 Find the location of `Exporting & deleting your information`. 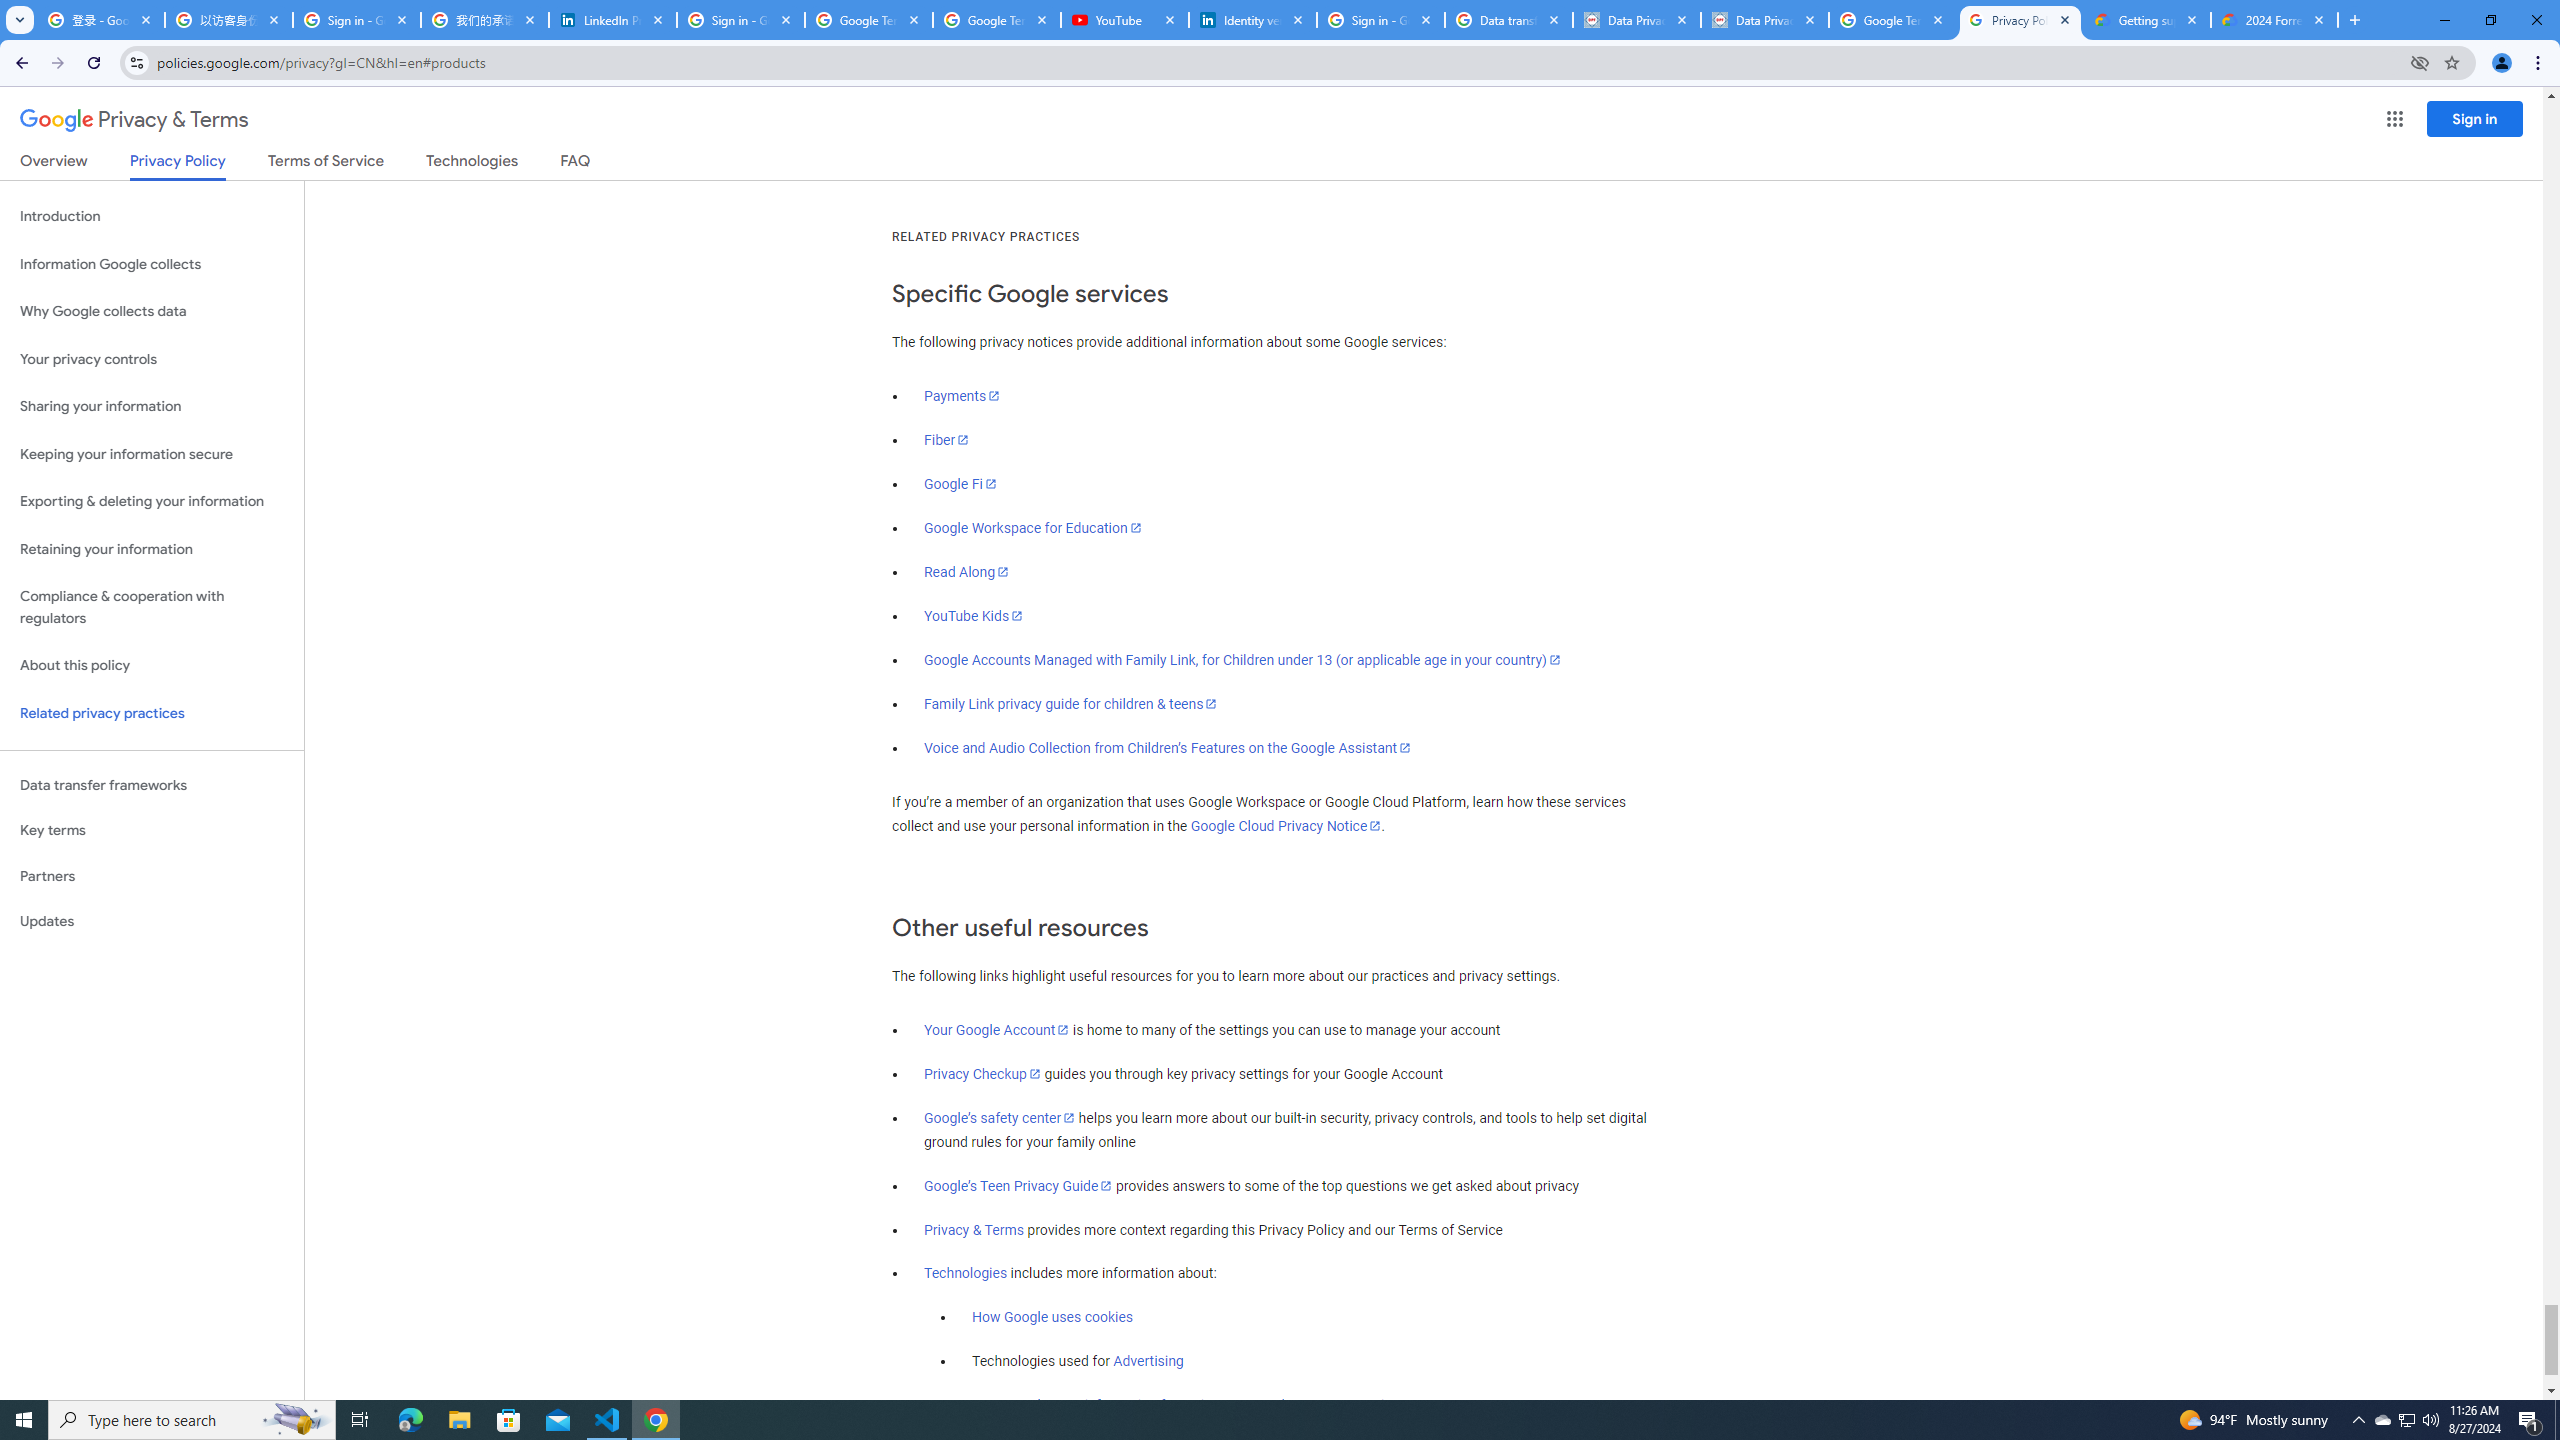

Exporting & deleting your information is located at coordinates (152, 502).